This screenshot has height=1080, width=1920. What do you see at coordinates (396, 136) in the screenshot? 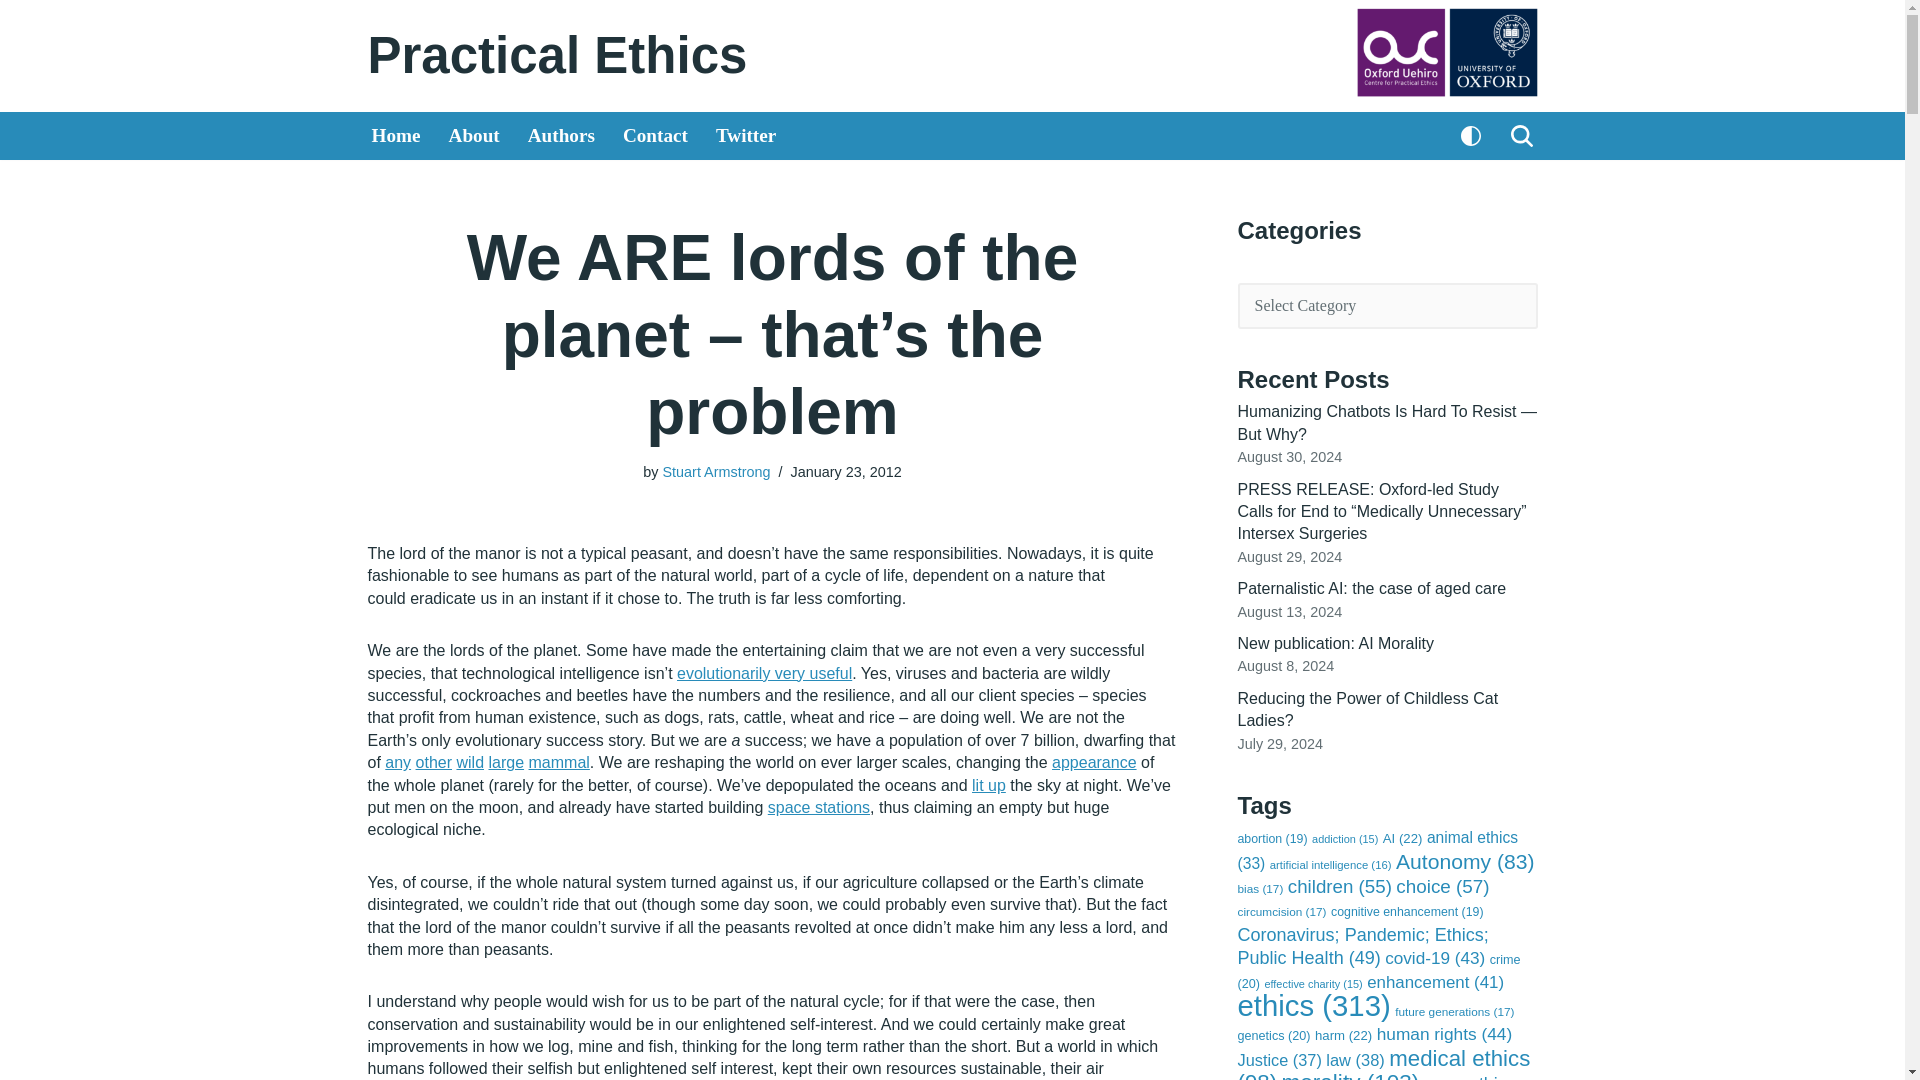
I see `Home` at bounding box center [396, 136].